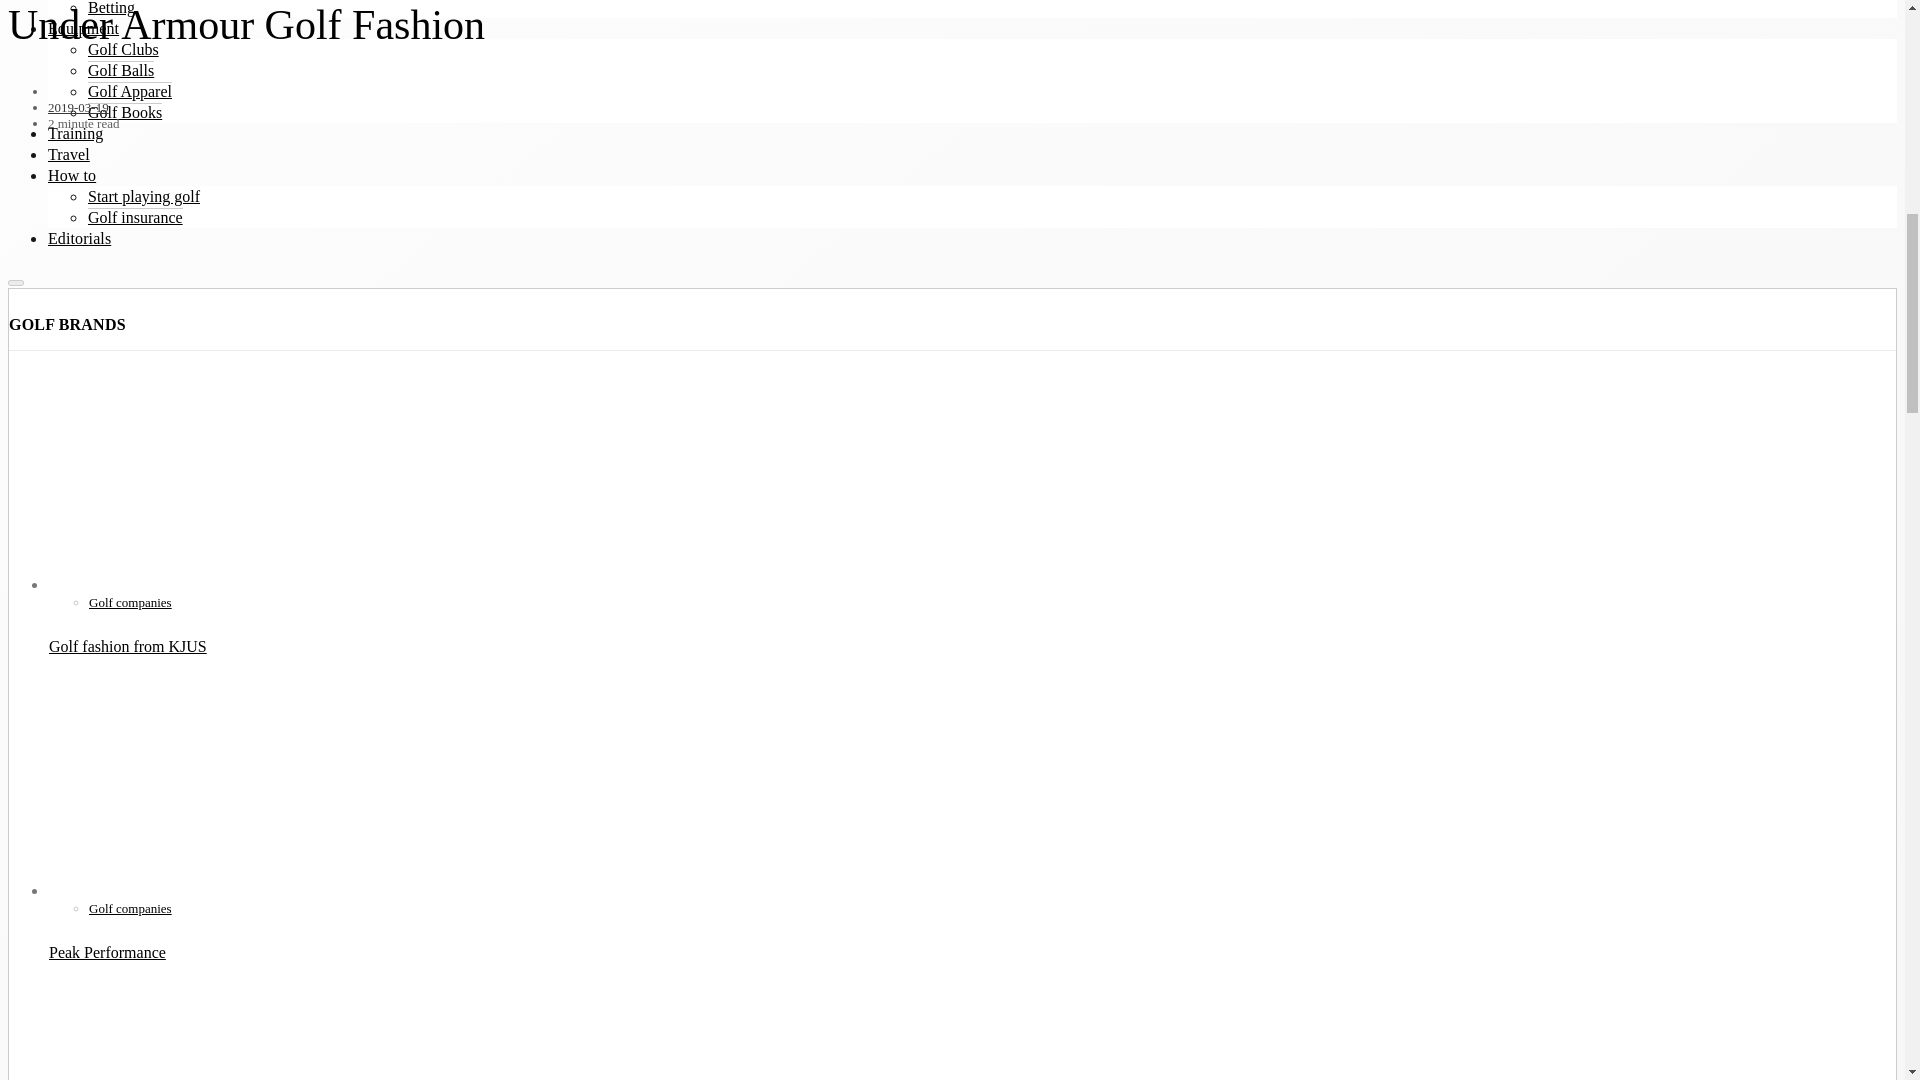 The width and height of the screenshot is (1920, 1080). What do you see at coordinates (169, 1034) in the screenshot?
I see `Garmin` at bounding box center [169, 1034].